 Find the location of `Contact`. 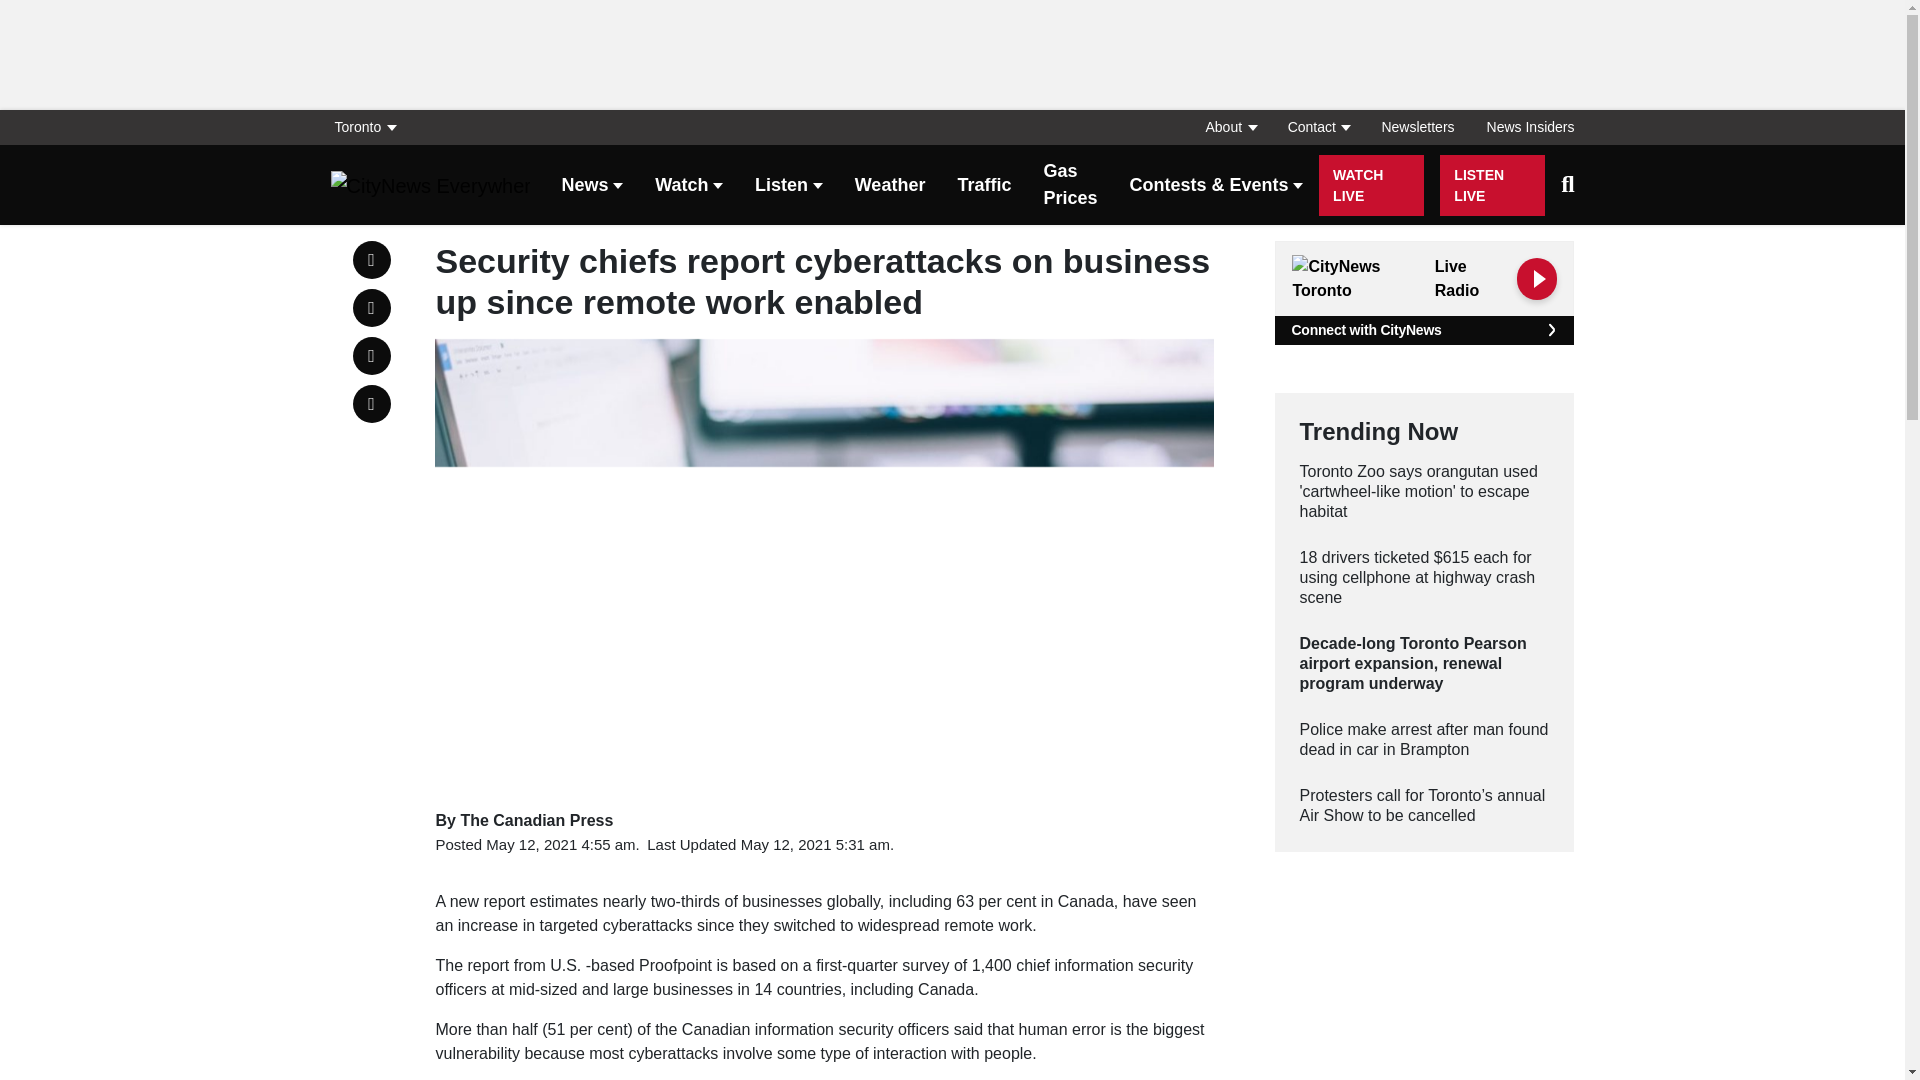

Contact is located at coordinates (1318, 127).